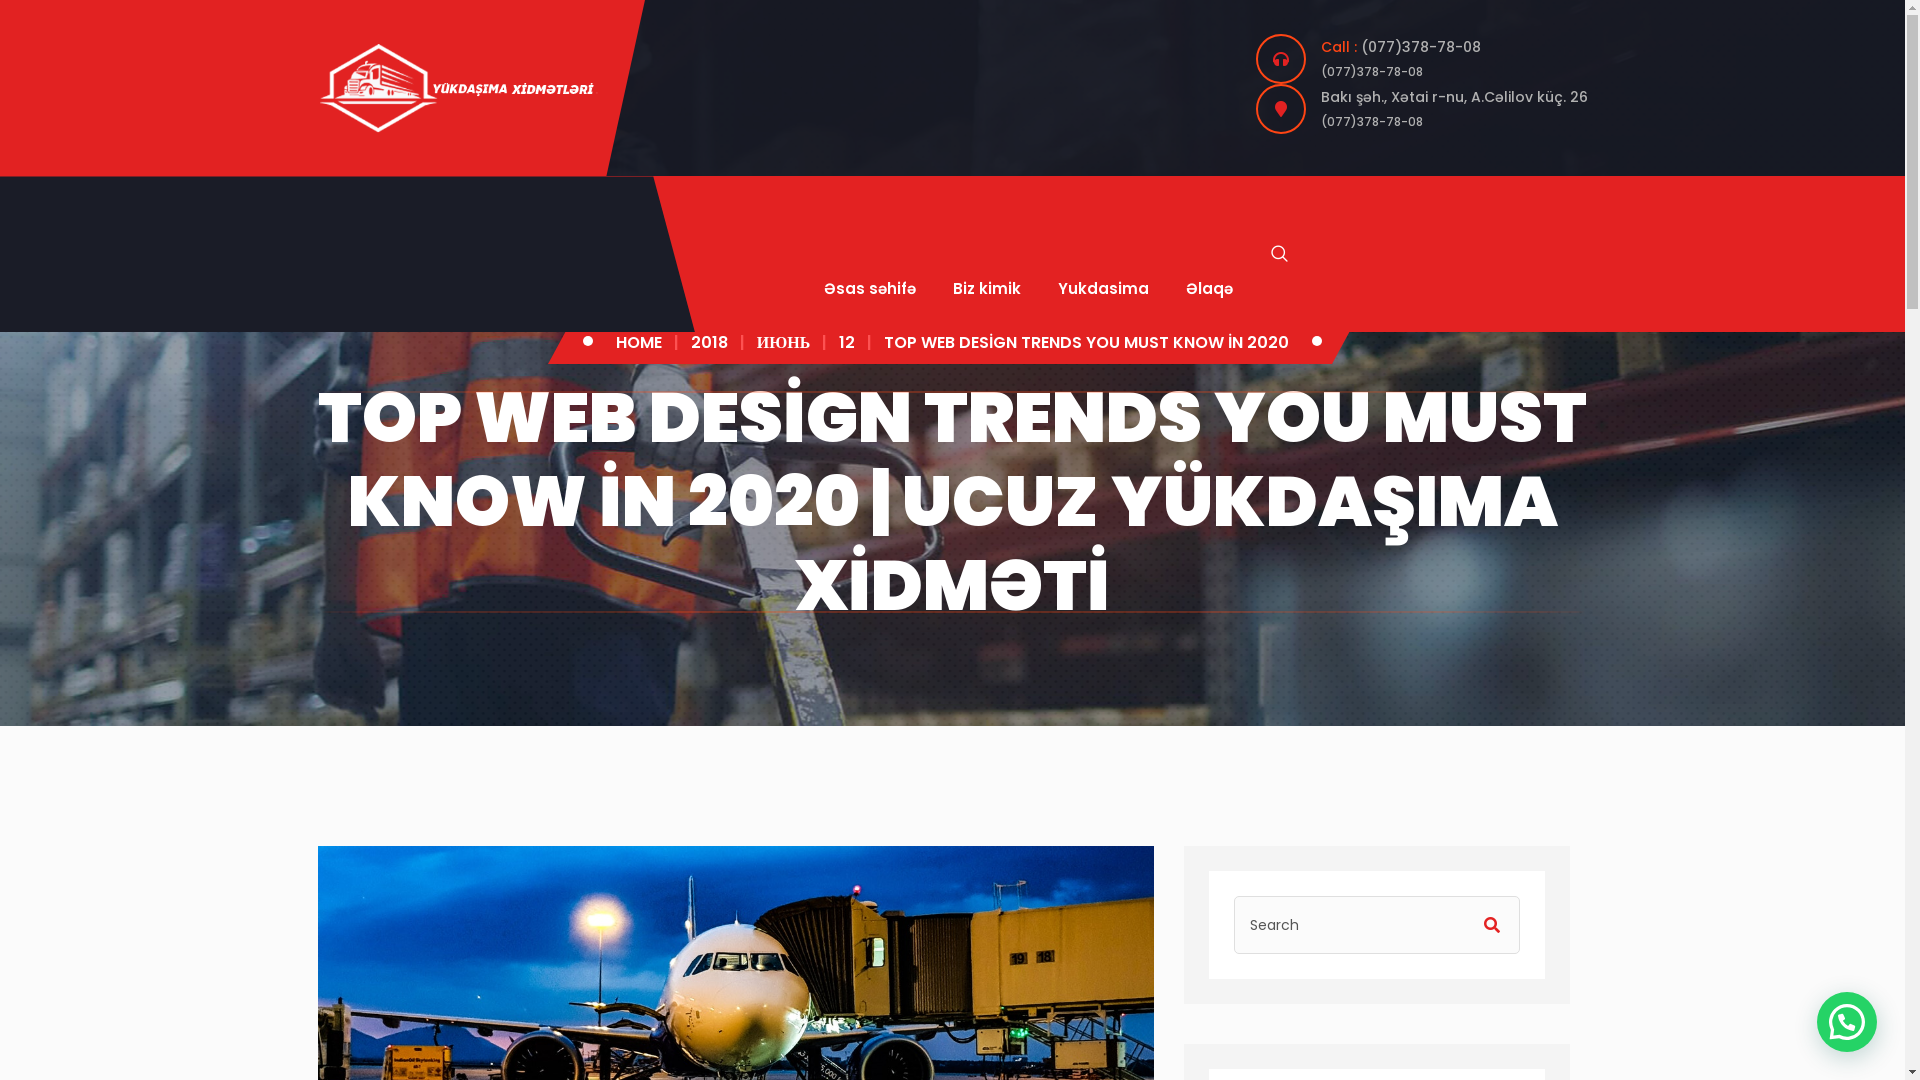 The image size is (1920, 1080). What do you see at coordinates (847, 342) in the screenshot?
I see `12` at bounding box center [847, 342].